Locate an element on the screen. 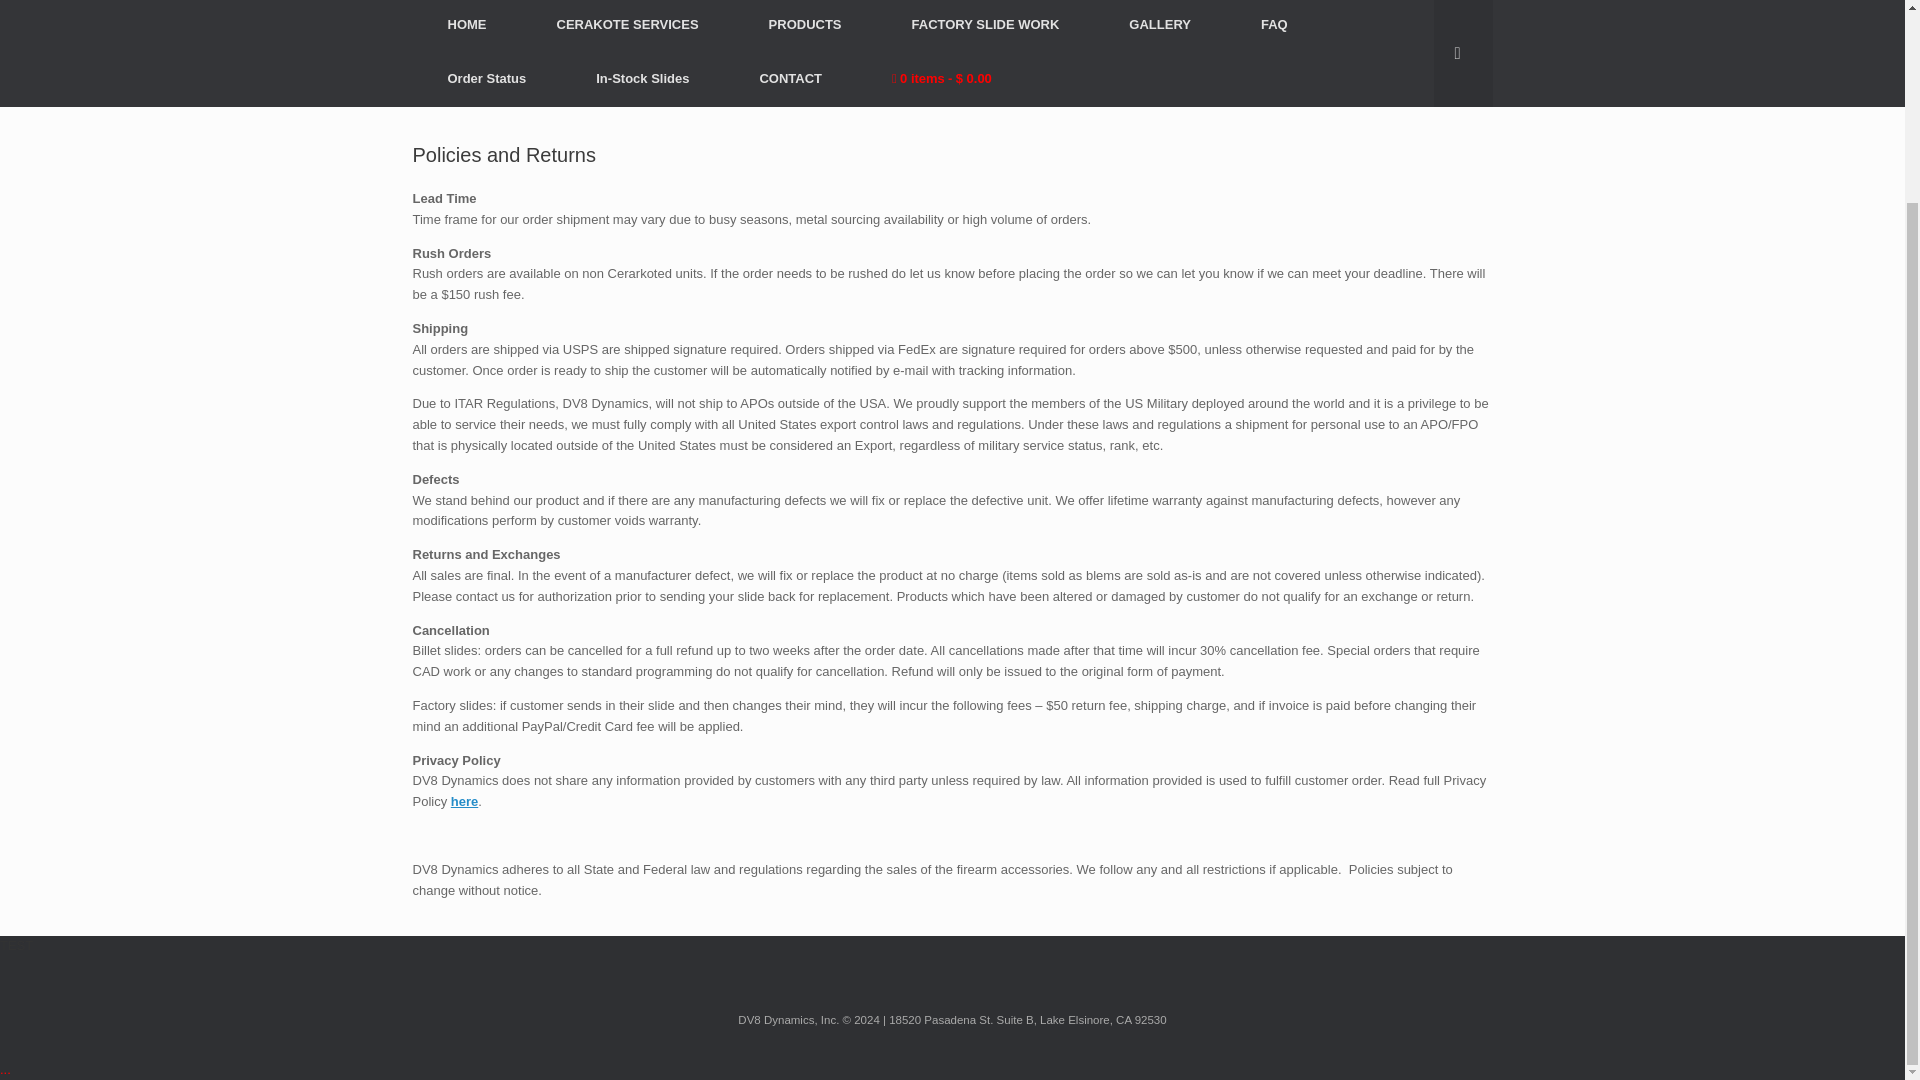 Image resolution: width=1920 pixels, height=1080 pixels. CONTACT is located at coordinates (790, 78).